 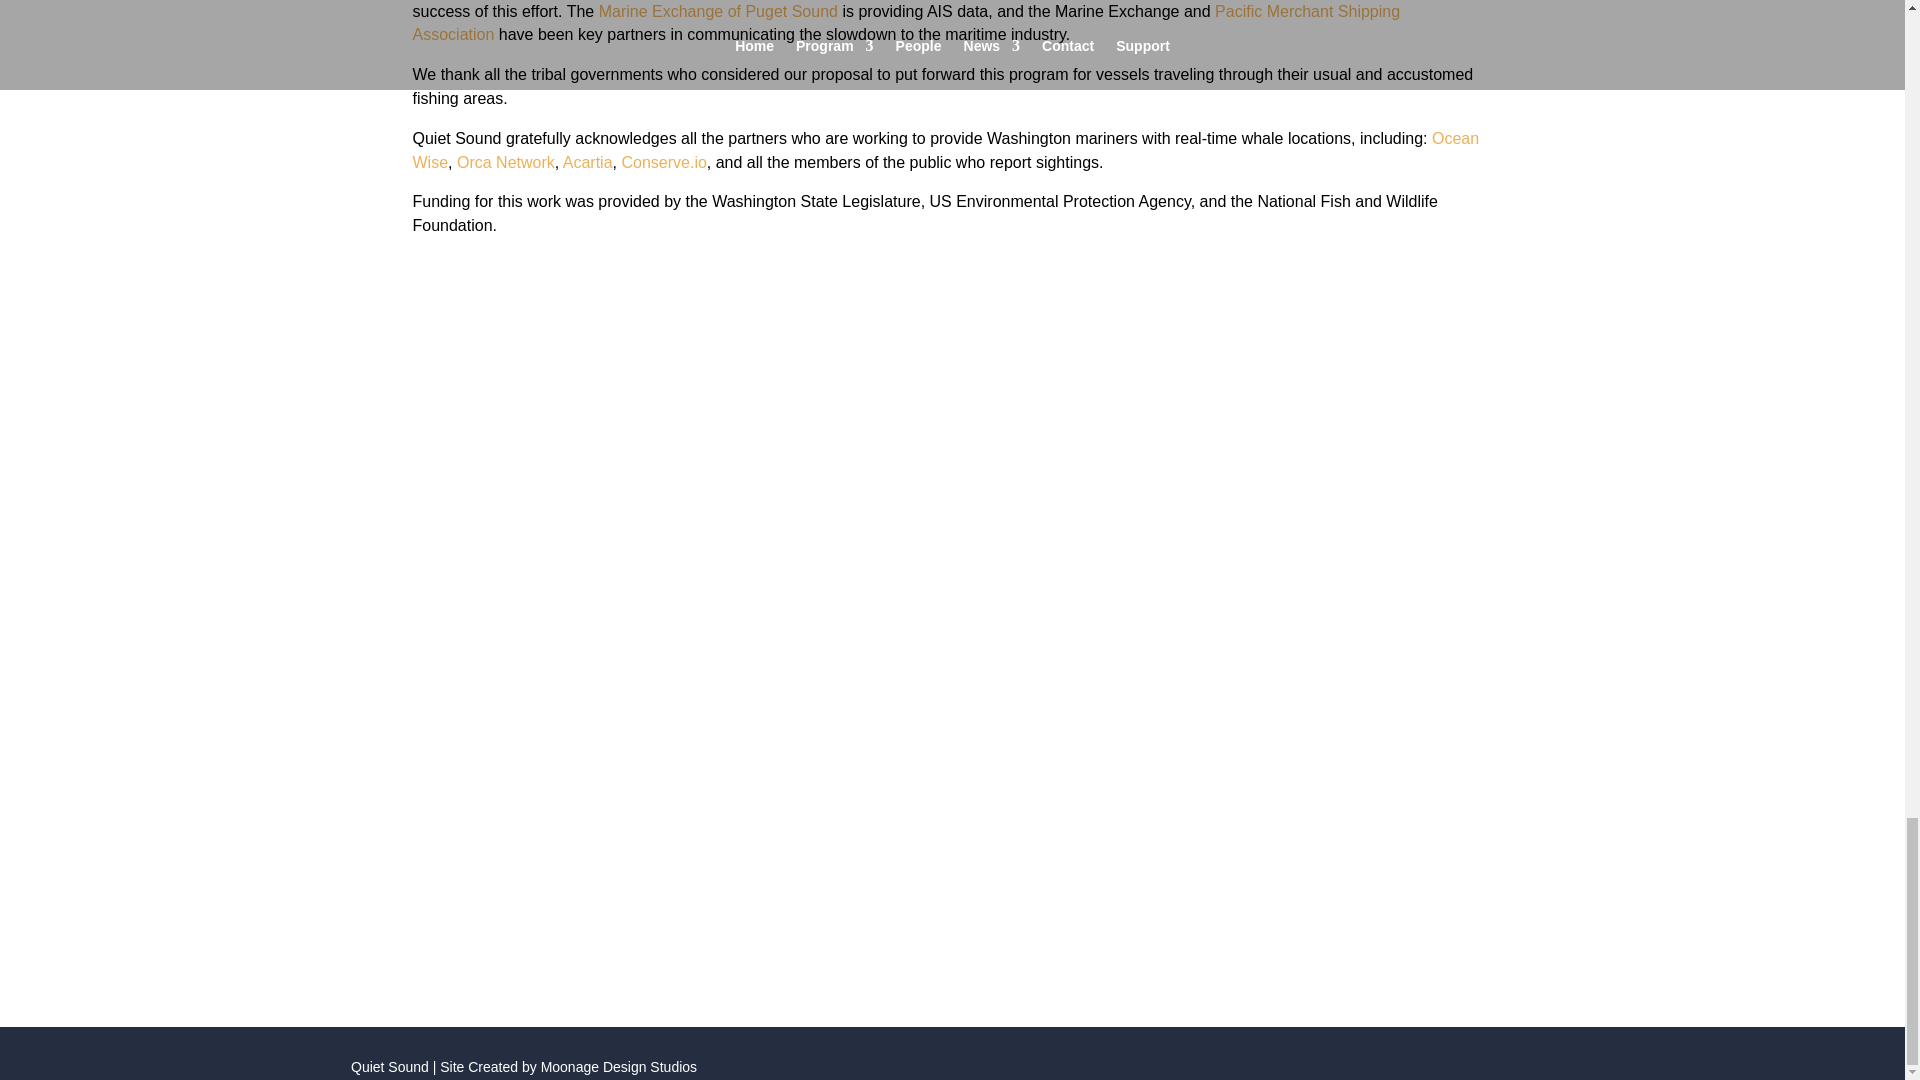 I want to click on Ocean Wise, so click(x=945, y=150).